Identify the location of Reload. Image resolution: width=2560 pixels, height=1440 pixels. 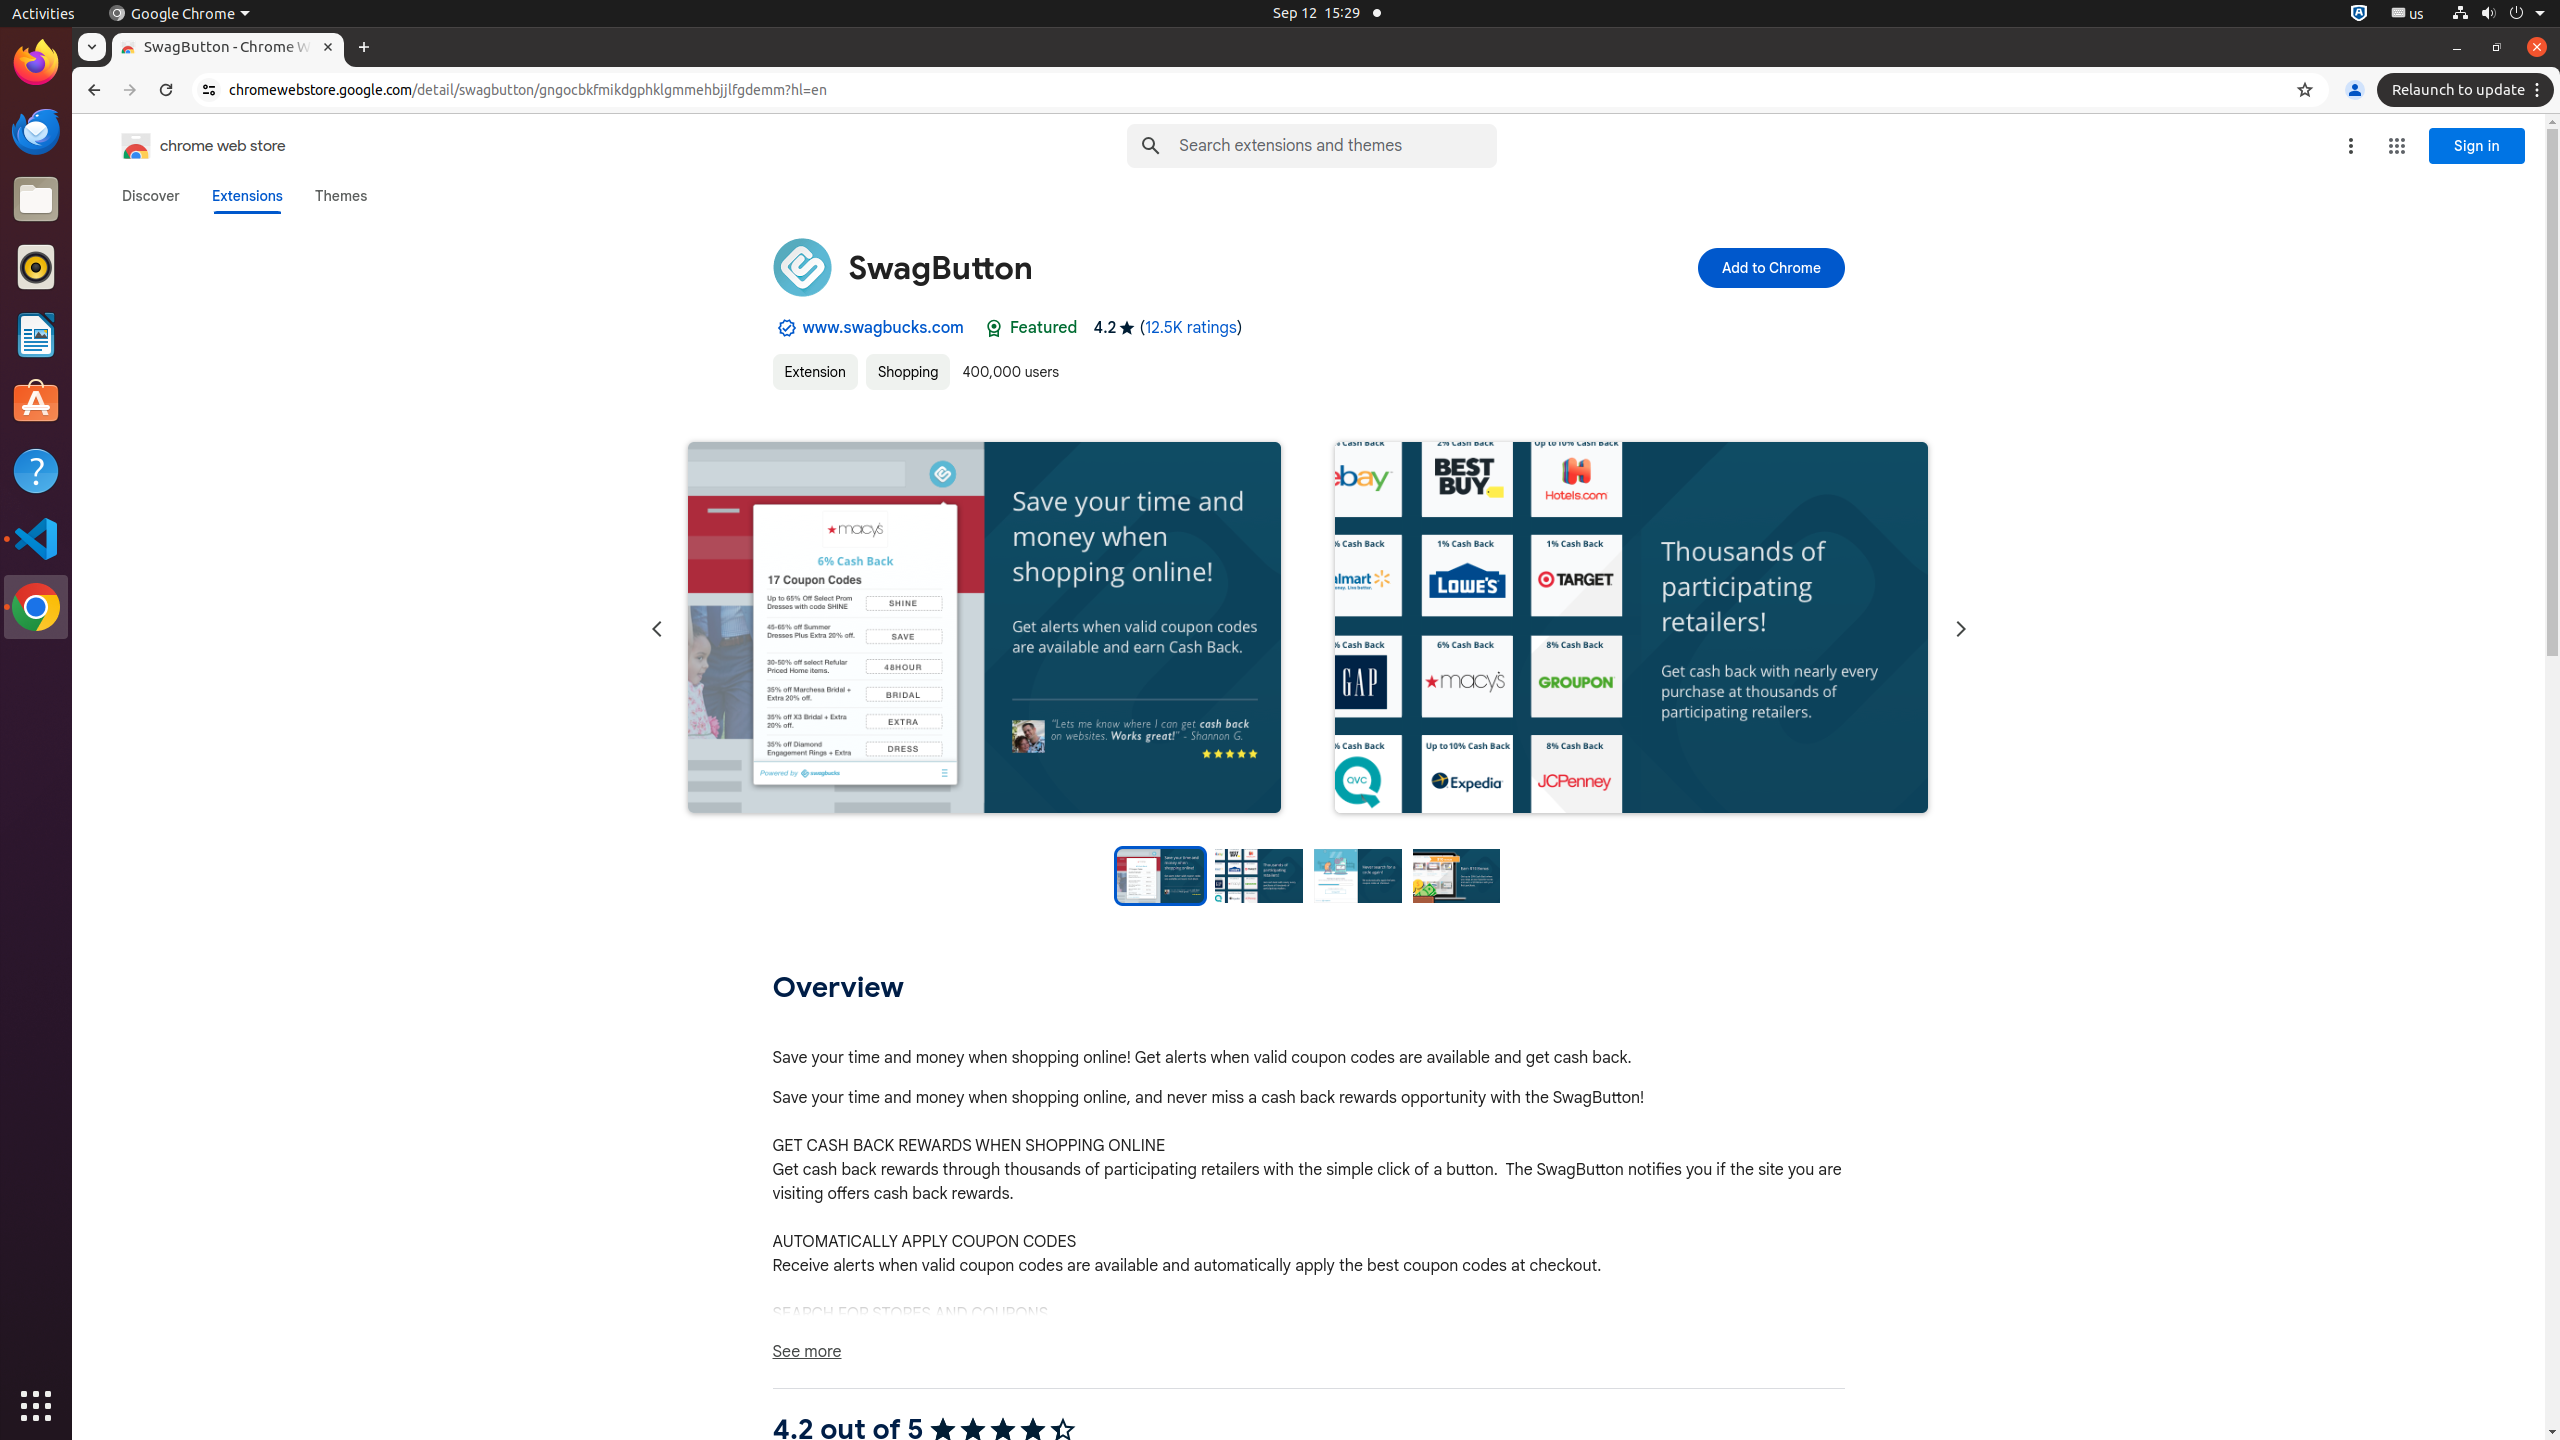
(166, 90).